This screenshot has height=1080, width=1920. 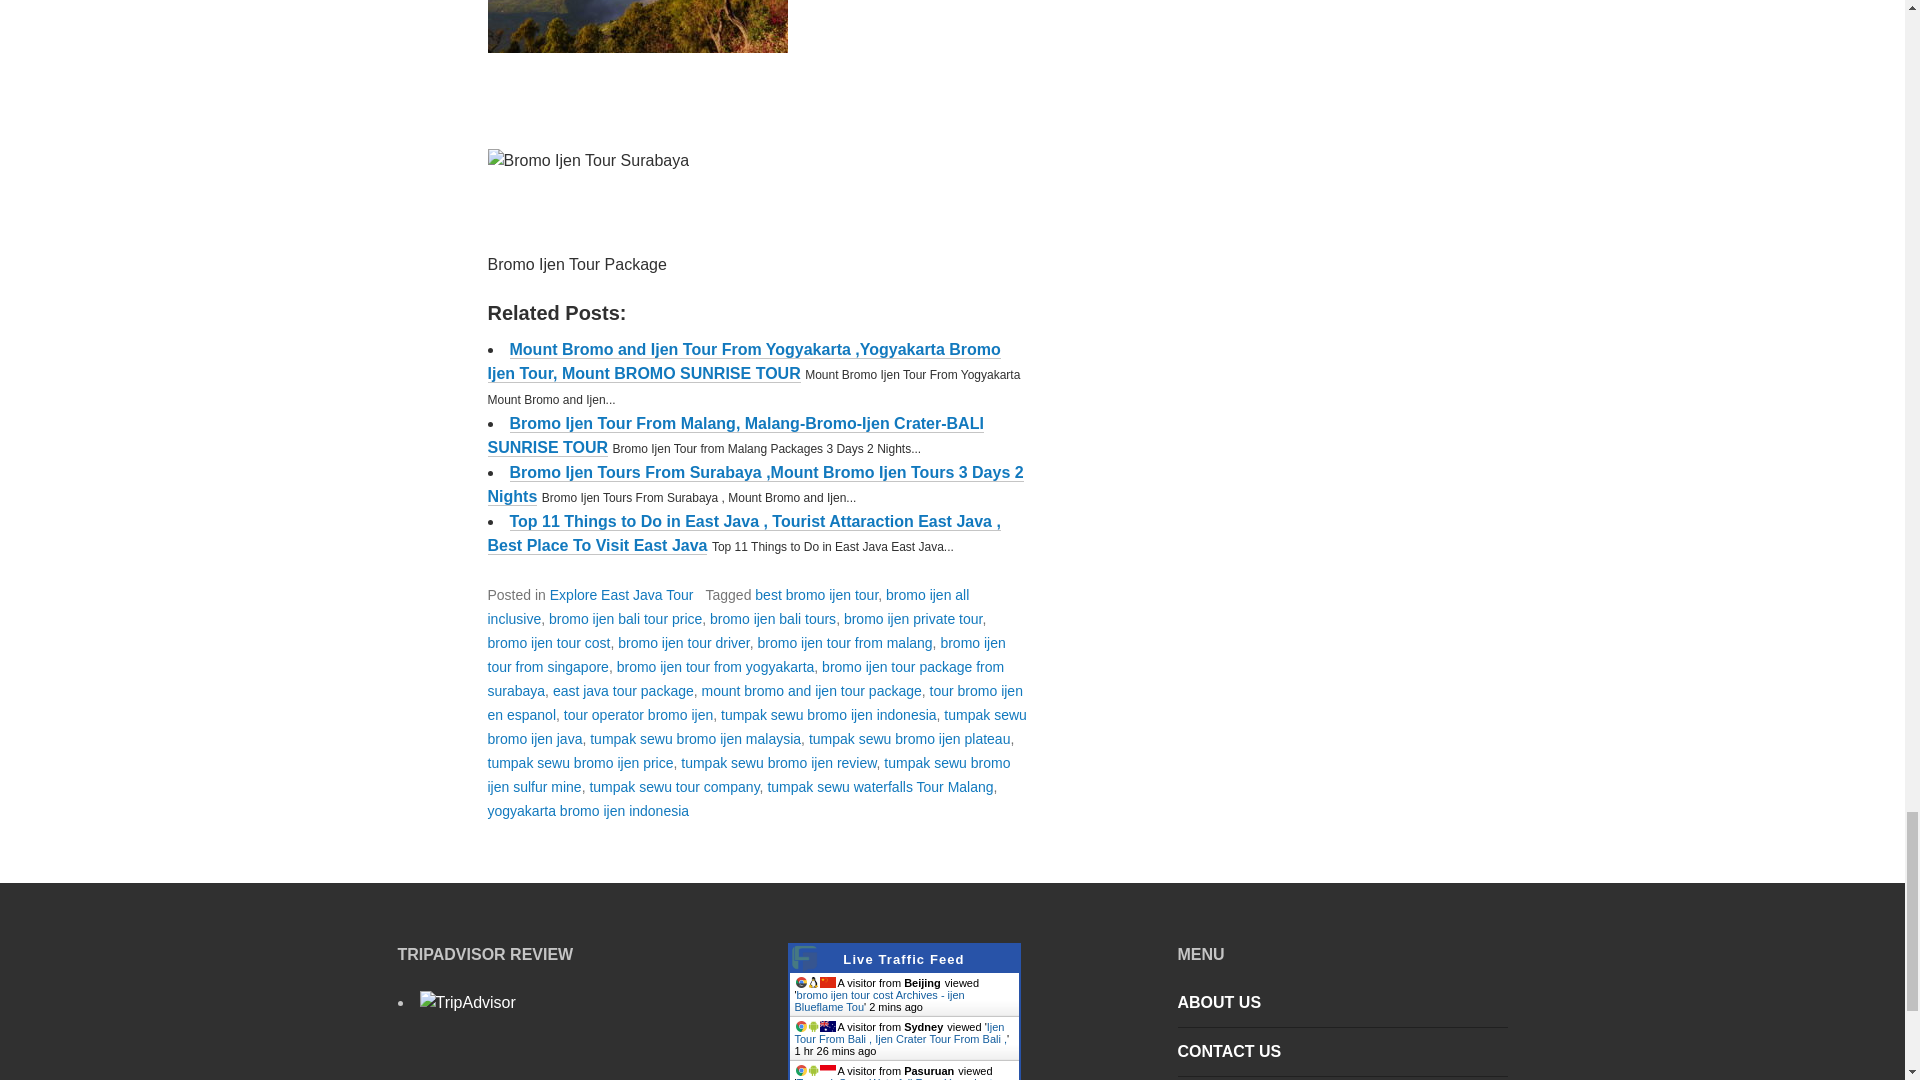 What do you see at coordinates (622, 690) in the screenshot?
I see `east java tour package` at bounding box center [622, 690].